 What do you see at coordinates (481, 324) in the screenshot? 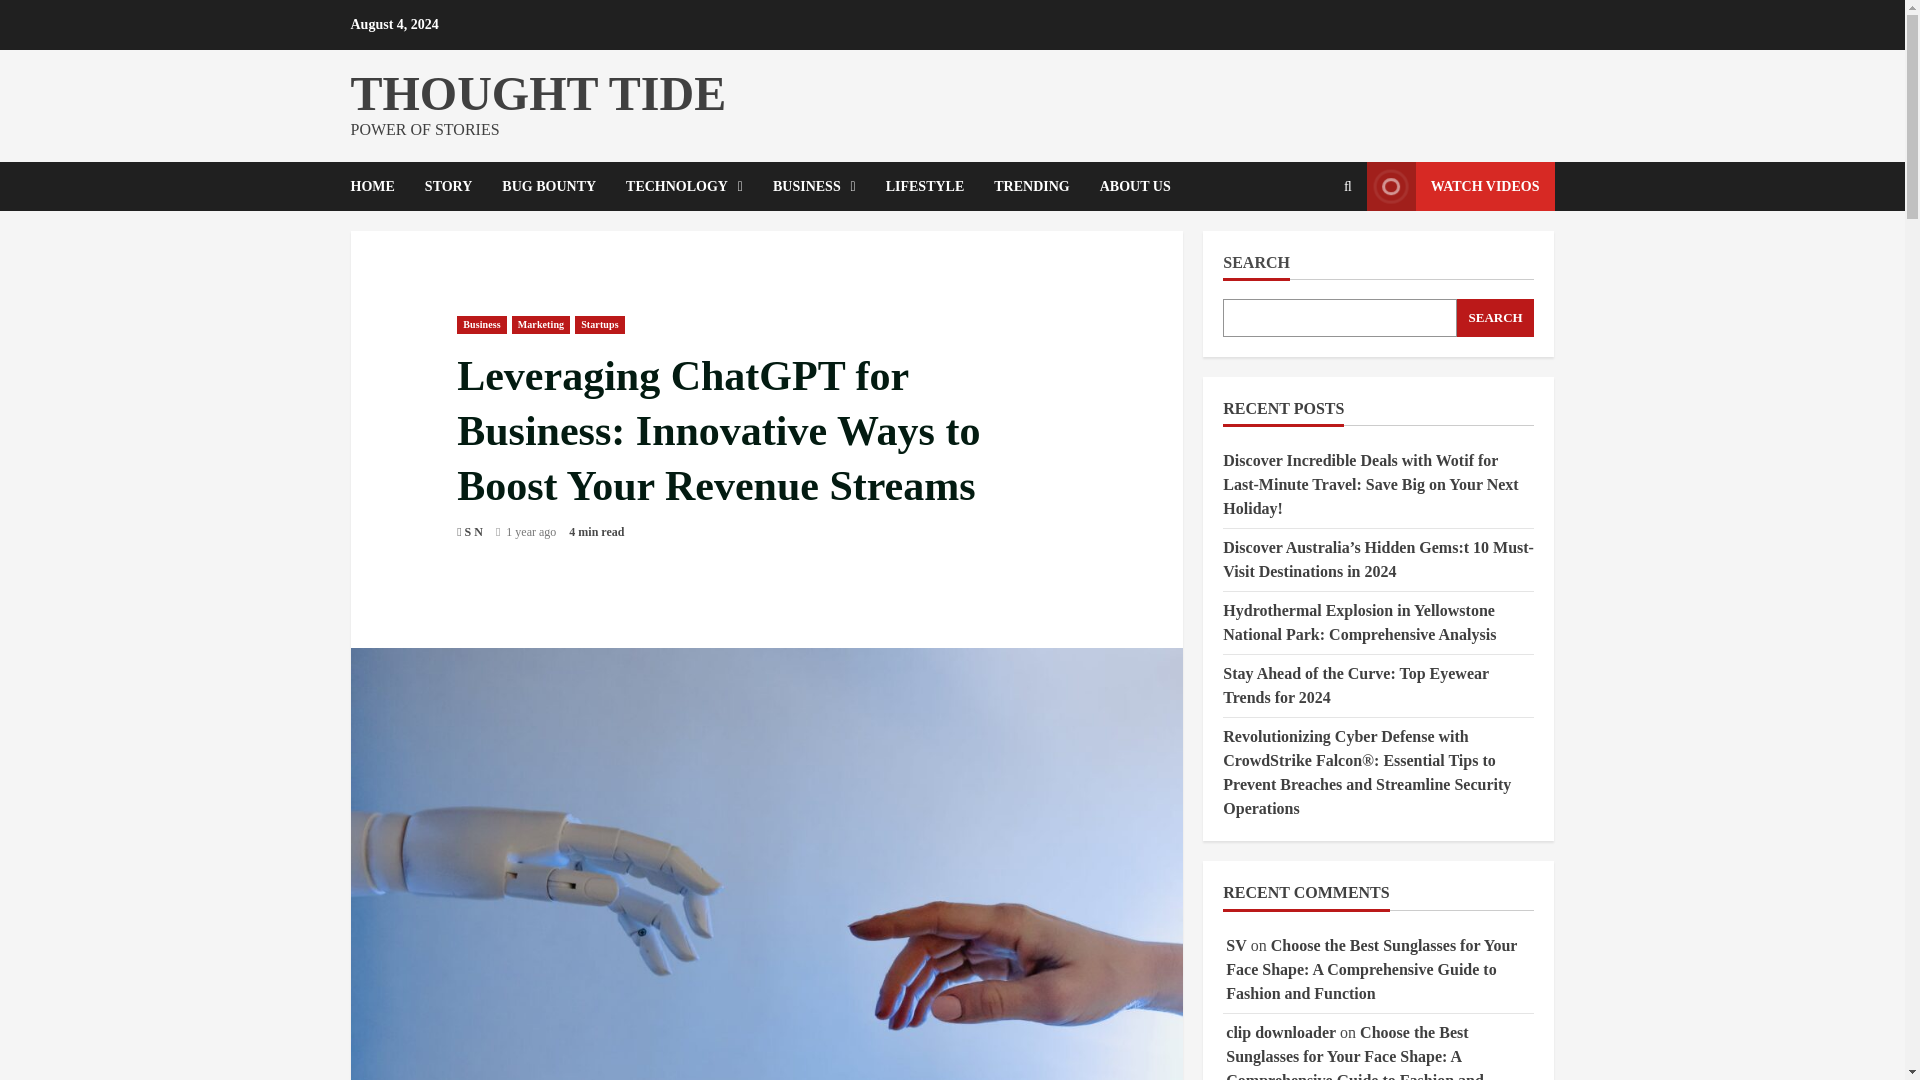
I see `Business` at bounding box center [481, 324].